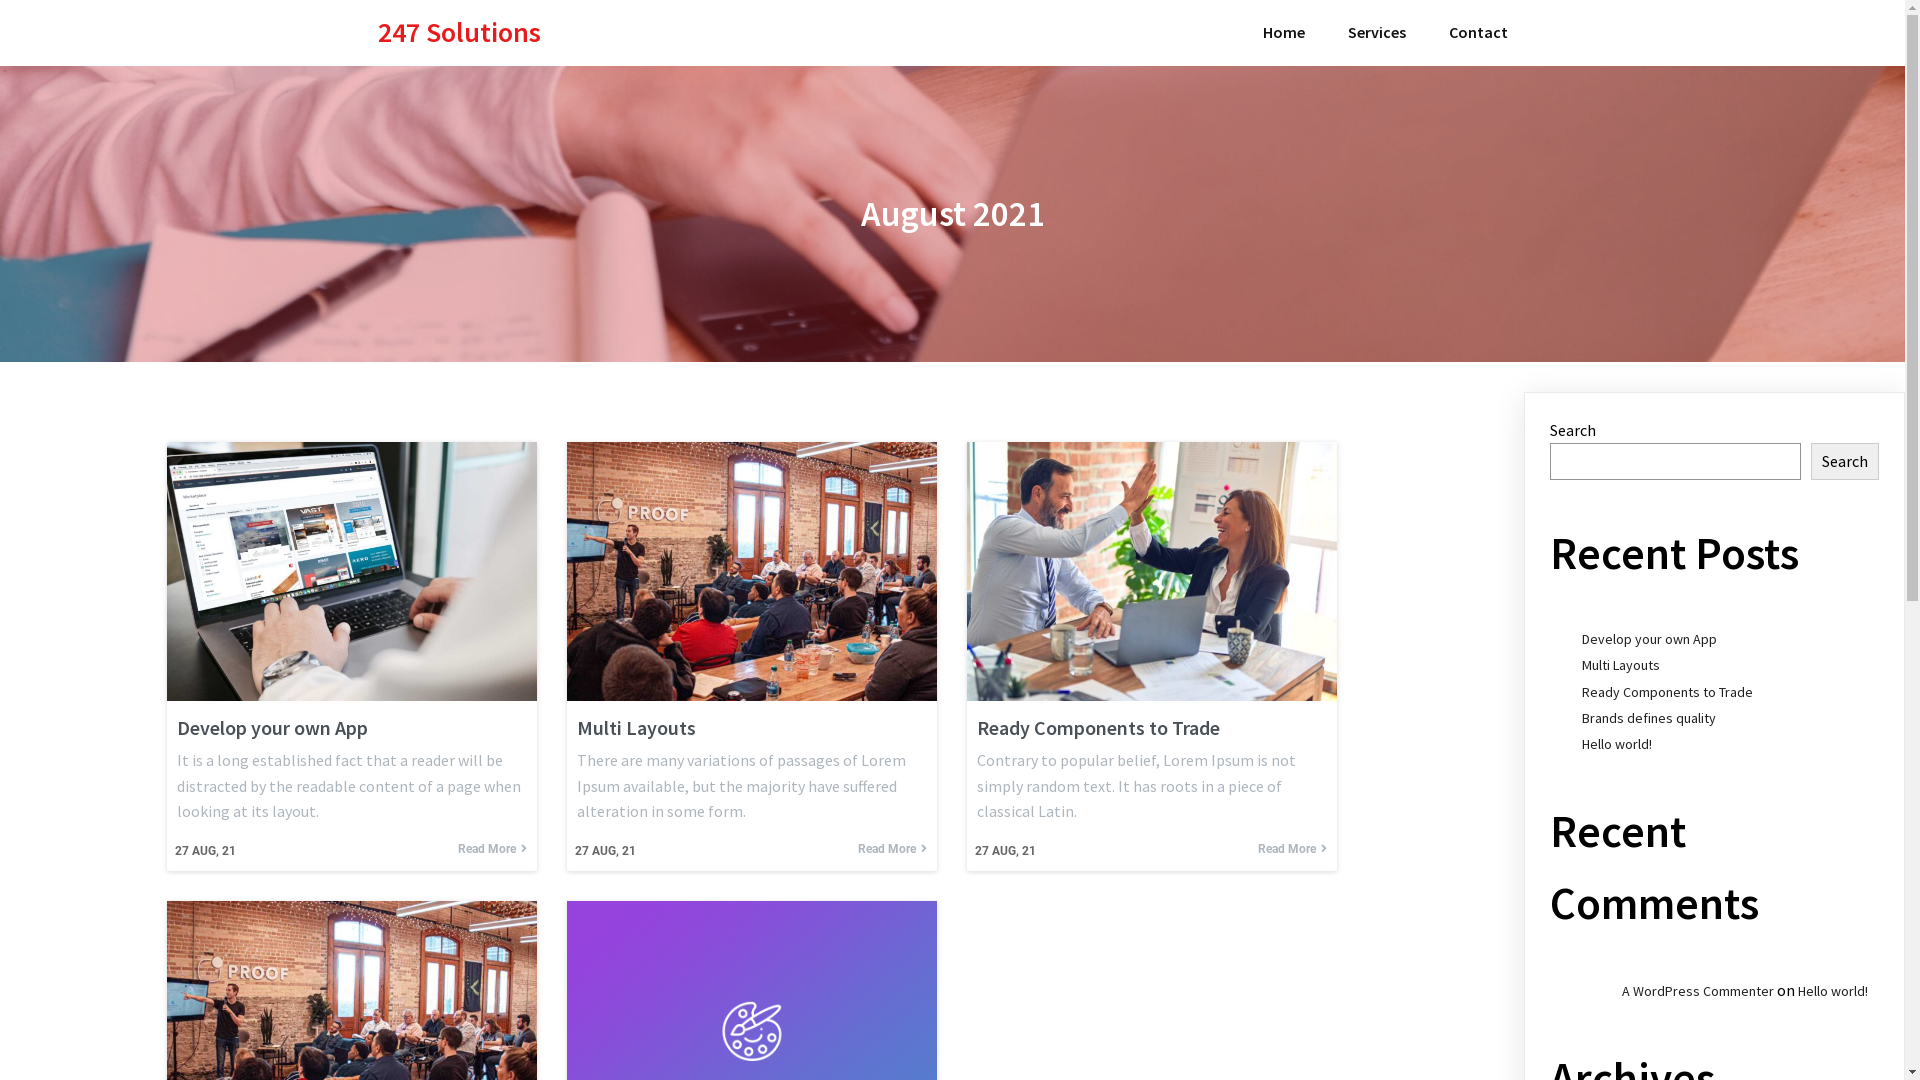 This screenshot has height=1080, width=1920. Describe the element at coordinates (1377, 33) in the screenshot. I see `Services` at that location.